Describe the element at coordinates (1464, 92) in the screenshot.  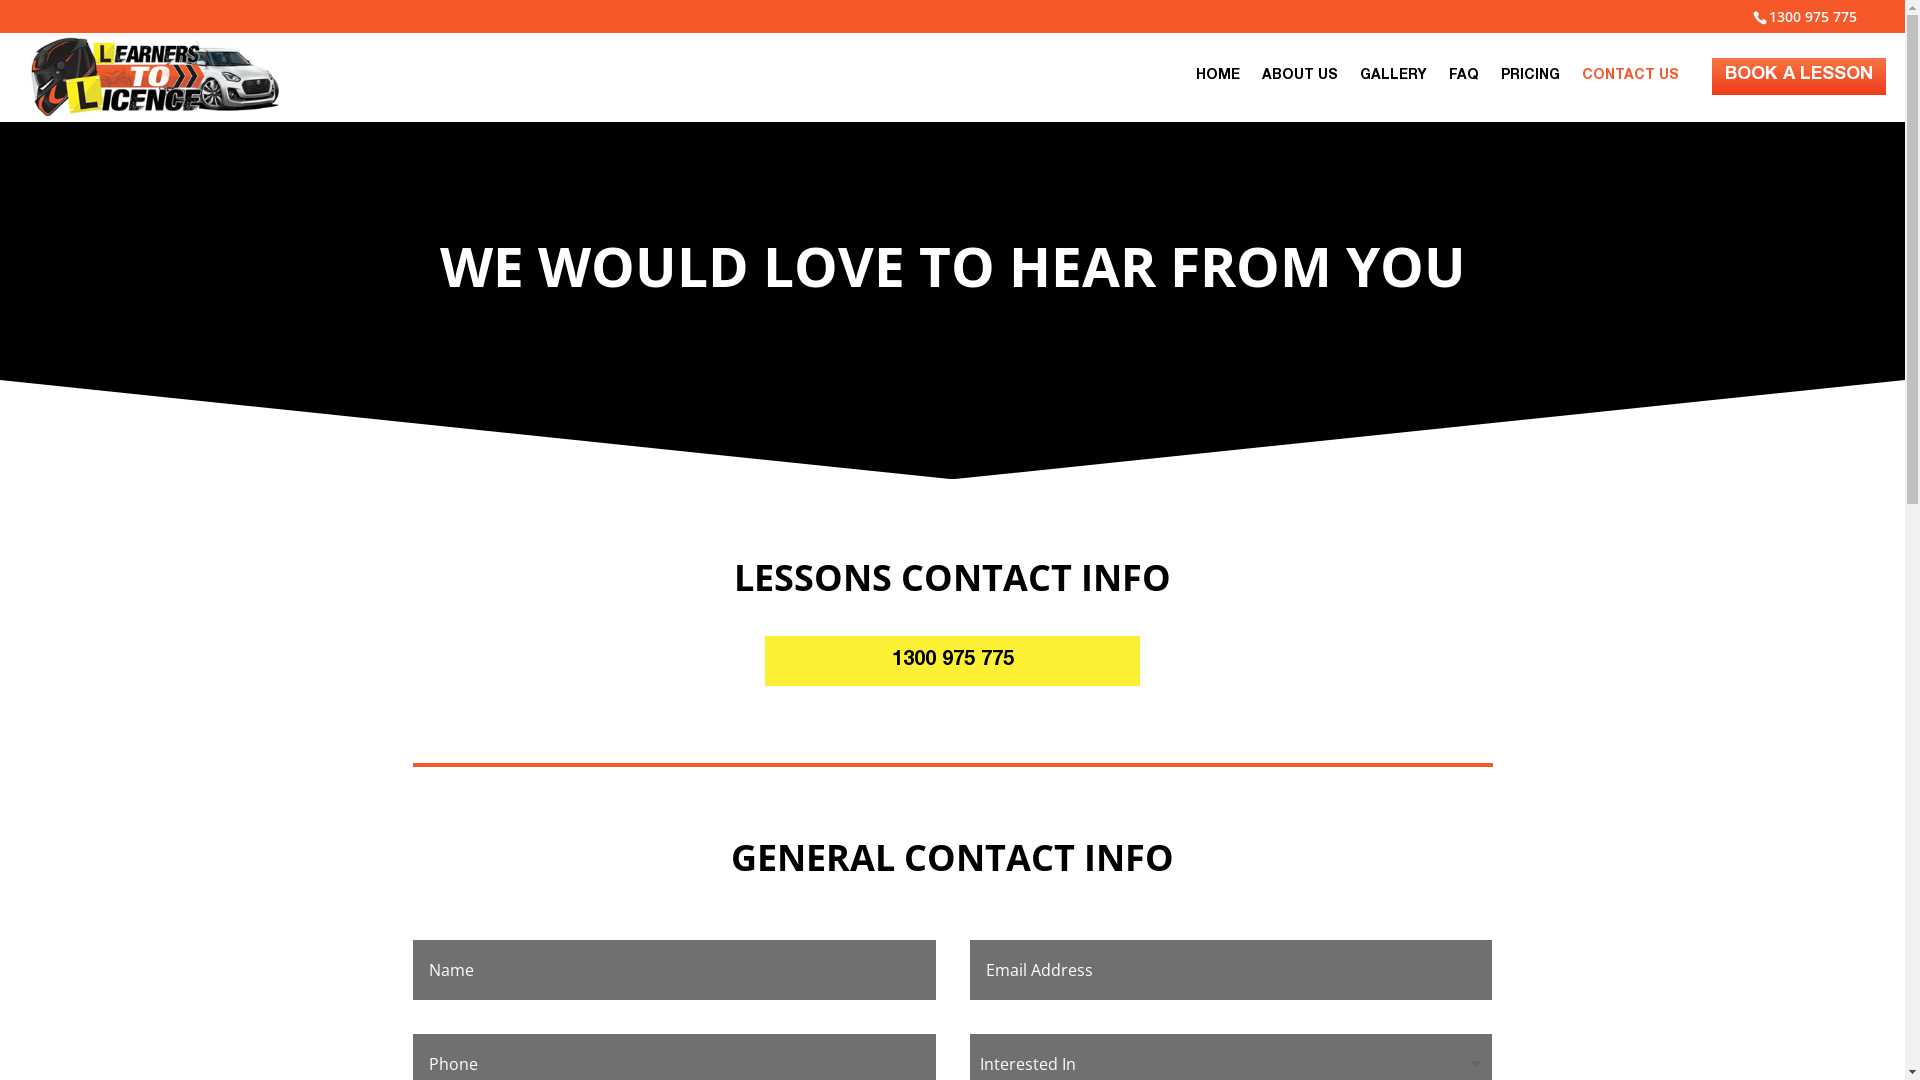
I see `FAQ` at that location.